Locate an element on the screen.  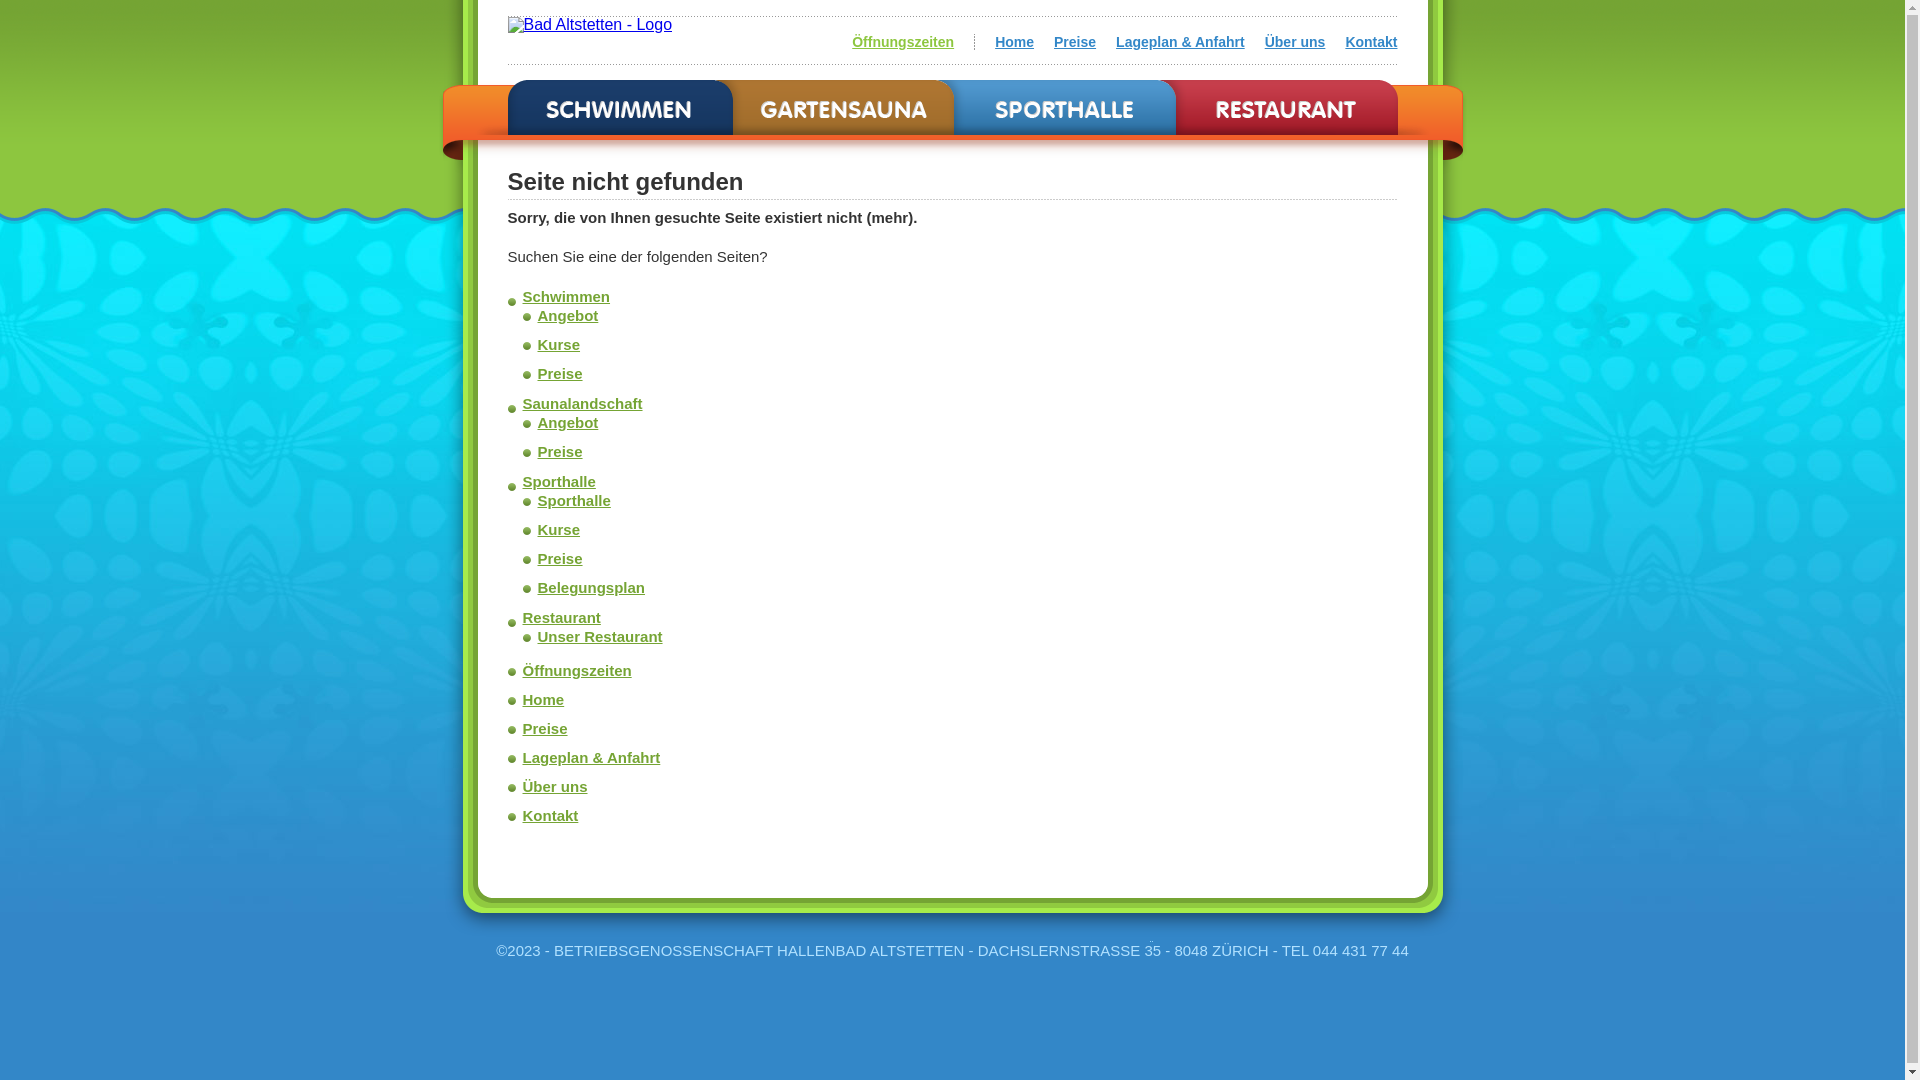
Preise is located at coordinates (544, 728).